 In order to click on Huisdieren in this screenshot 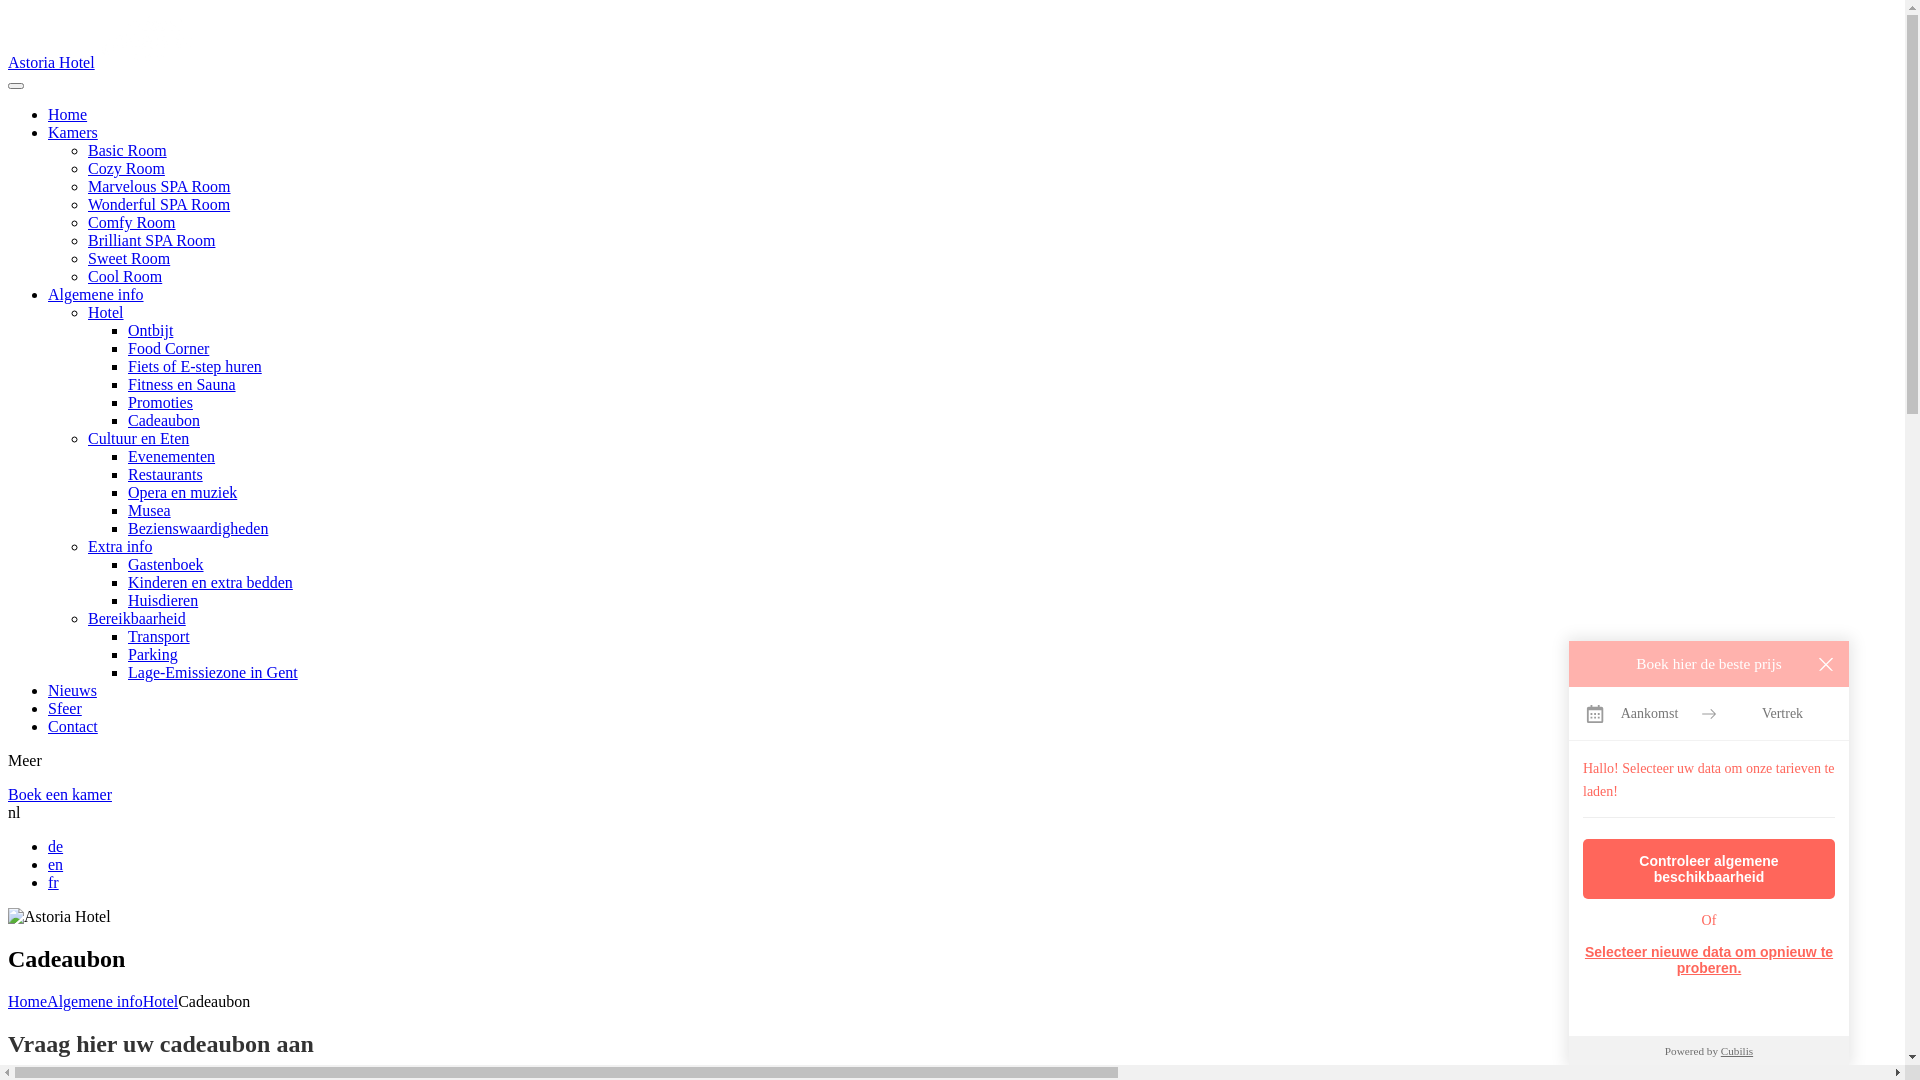, I will do `click(163, 600)`.